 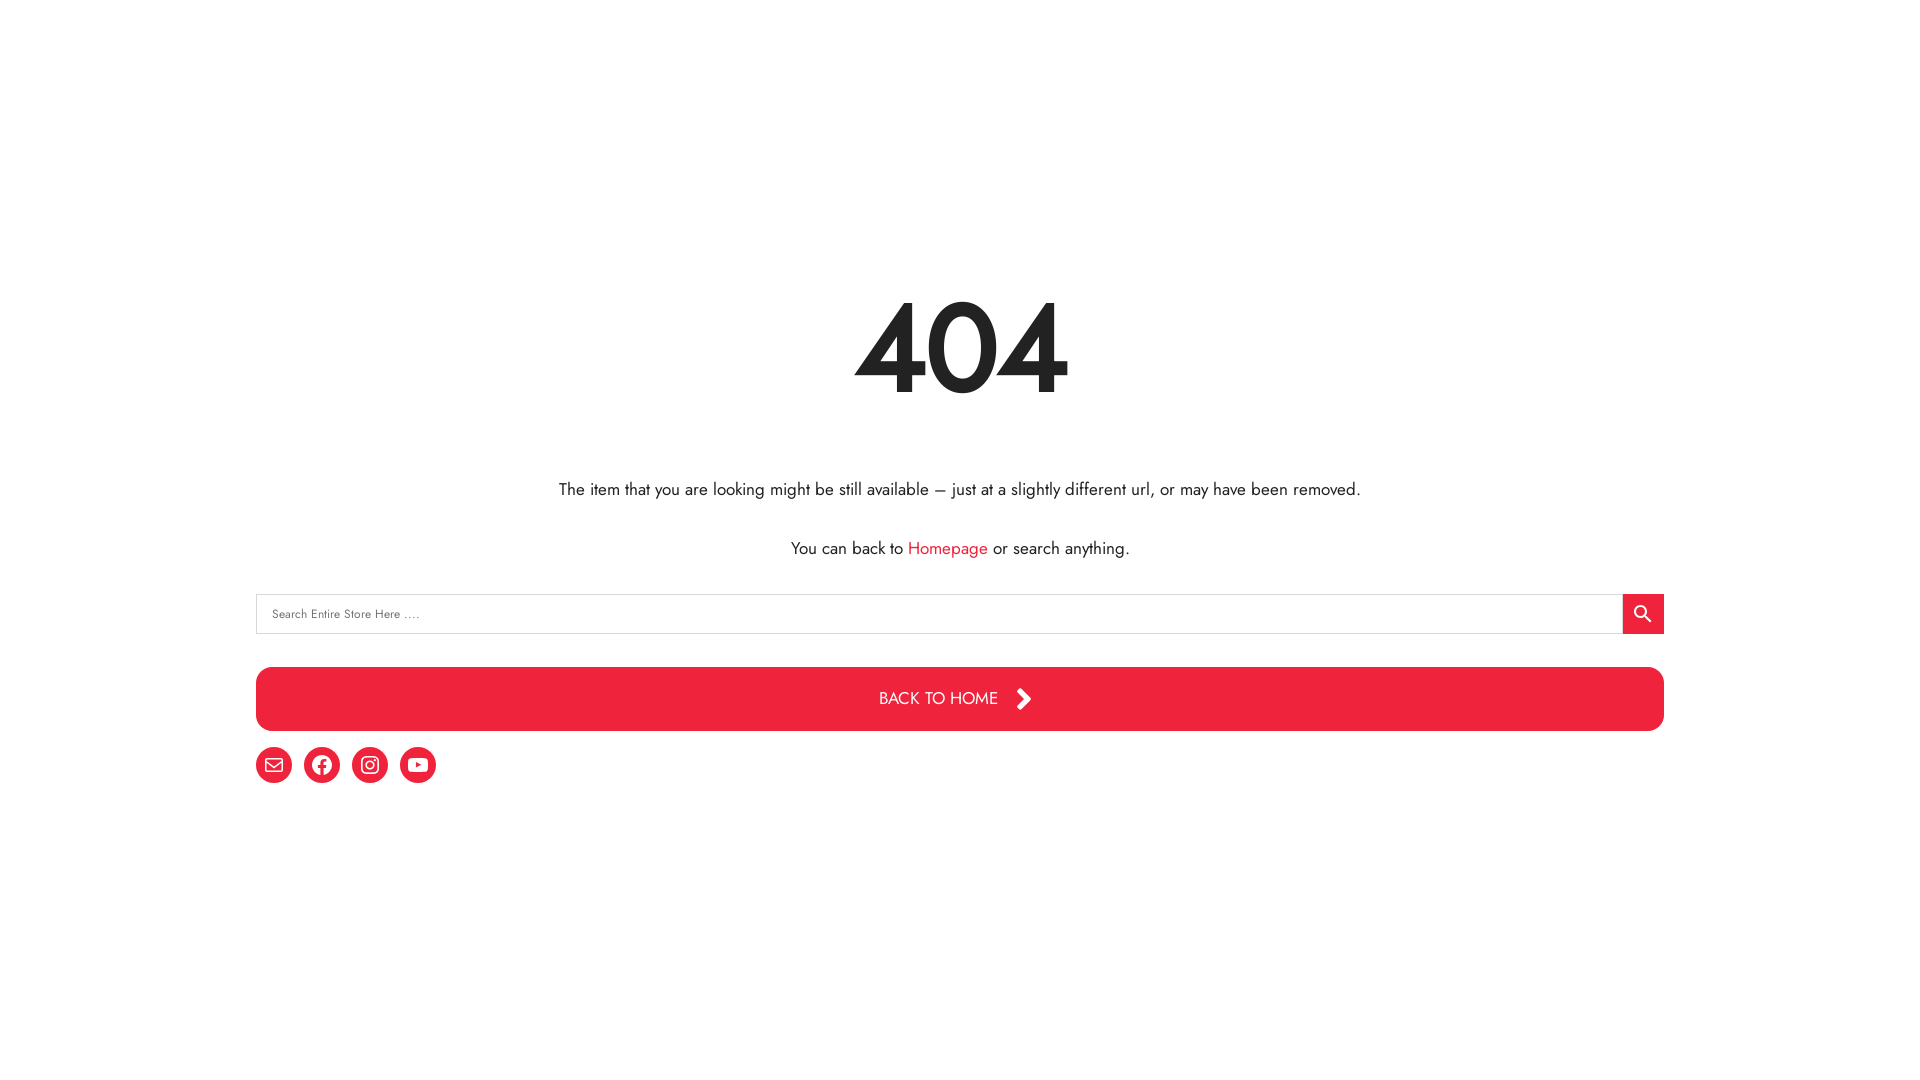 What do you see at coordinates (960, 699) in the screenshot?
I see `BACK TO HOME` at bounding box center [960, 699].